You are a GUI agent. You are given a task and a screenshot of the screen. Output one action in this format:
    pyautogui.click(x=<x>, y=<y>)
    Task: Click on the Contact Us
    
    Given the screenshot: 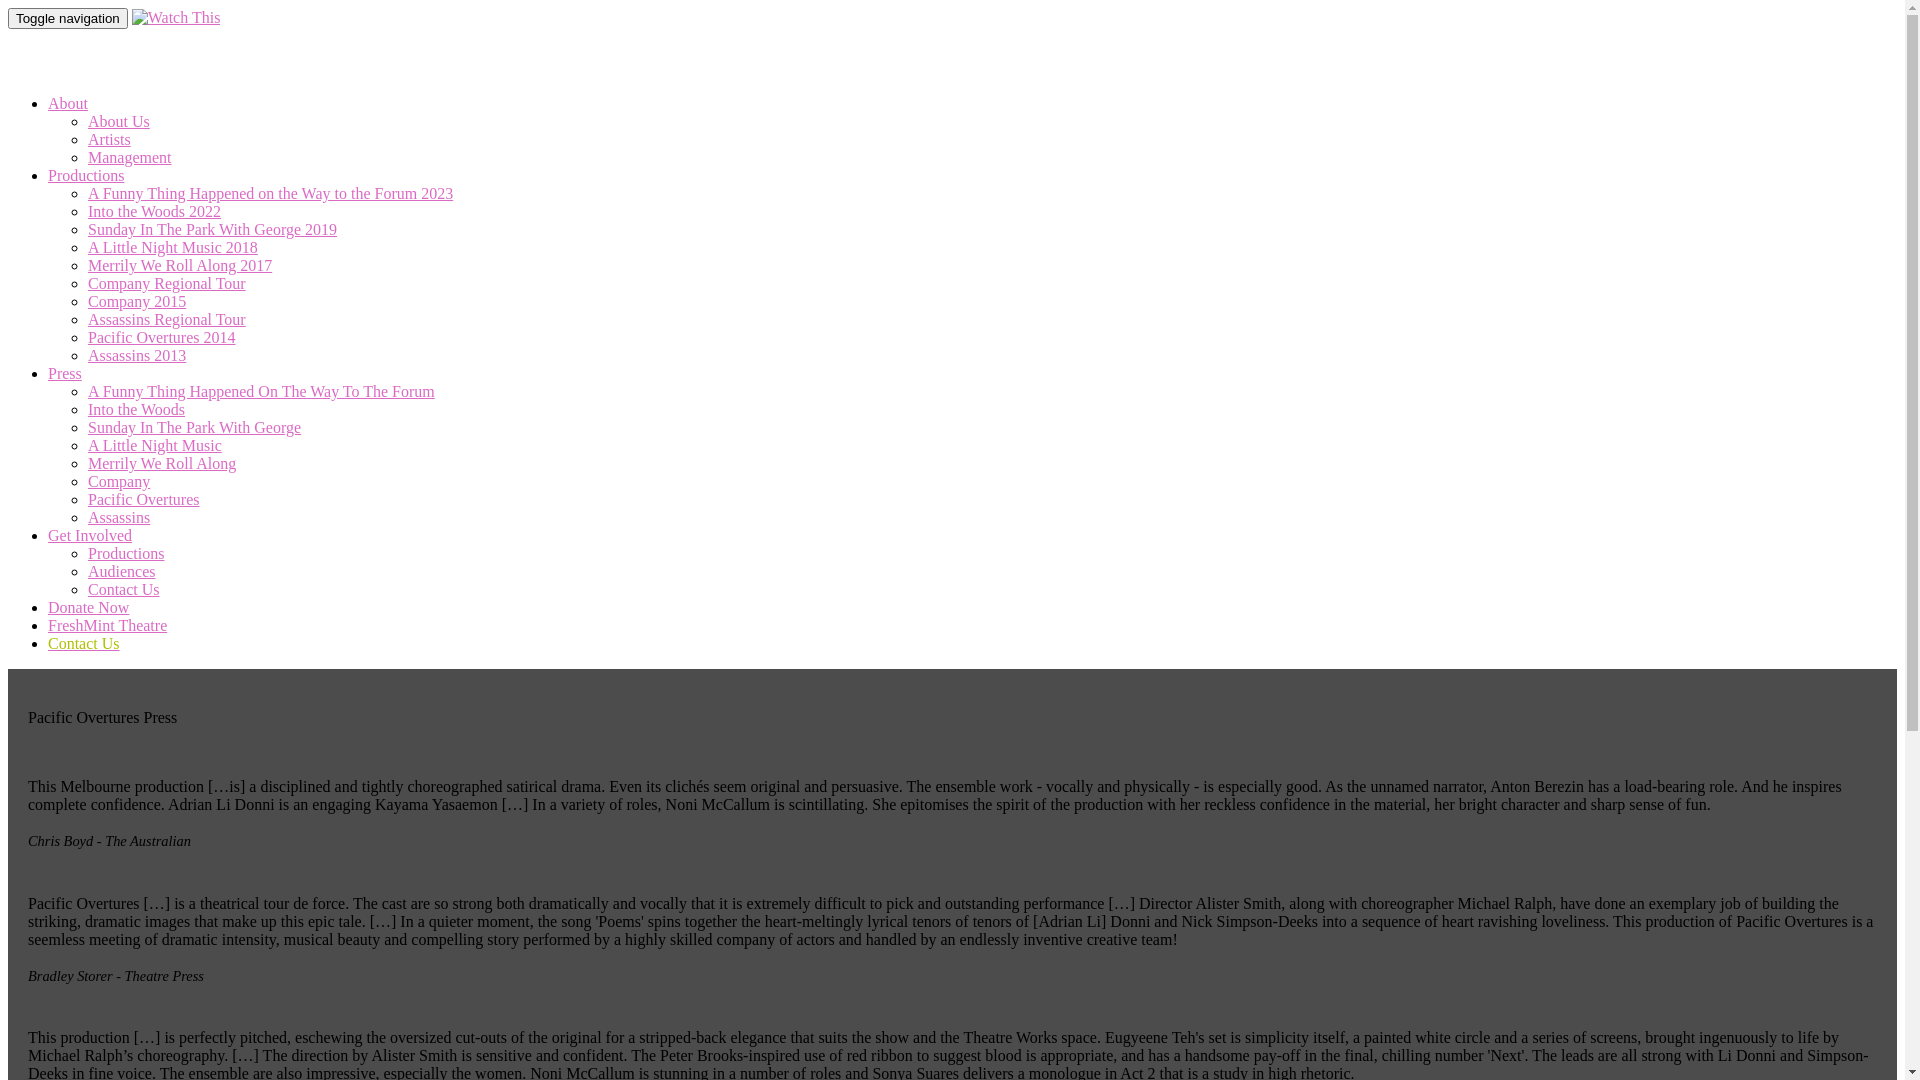 What is the action you would take?
    pyautogui.click(x=84, y=643)
    